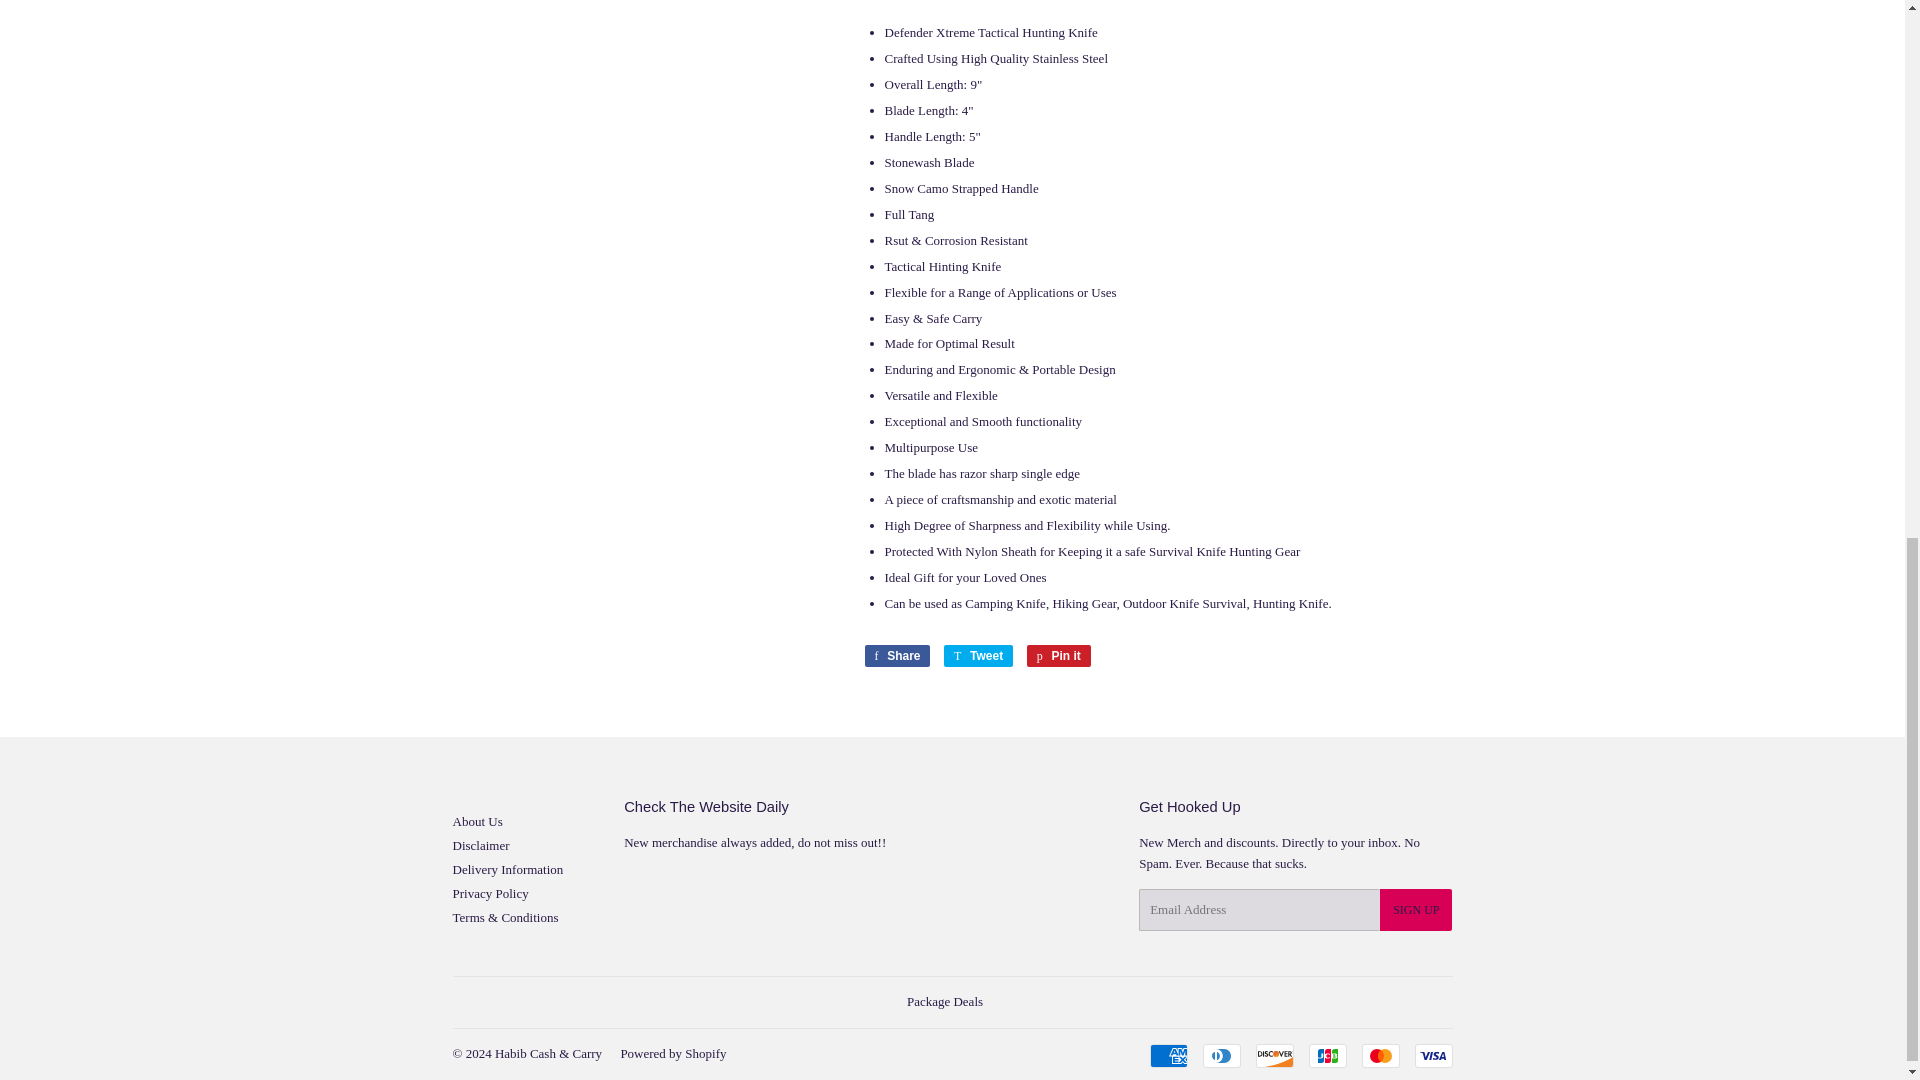 The width and height of the screenshot is (1920, 1080). I want to click on Diners Club, so click(944, 1000).